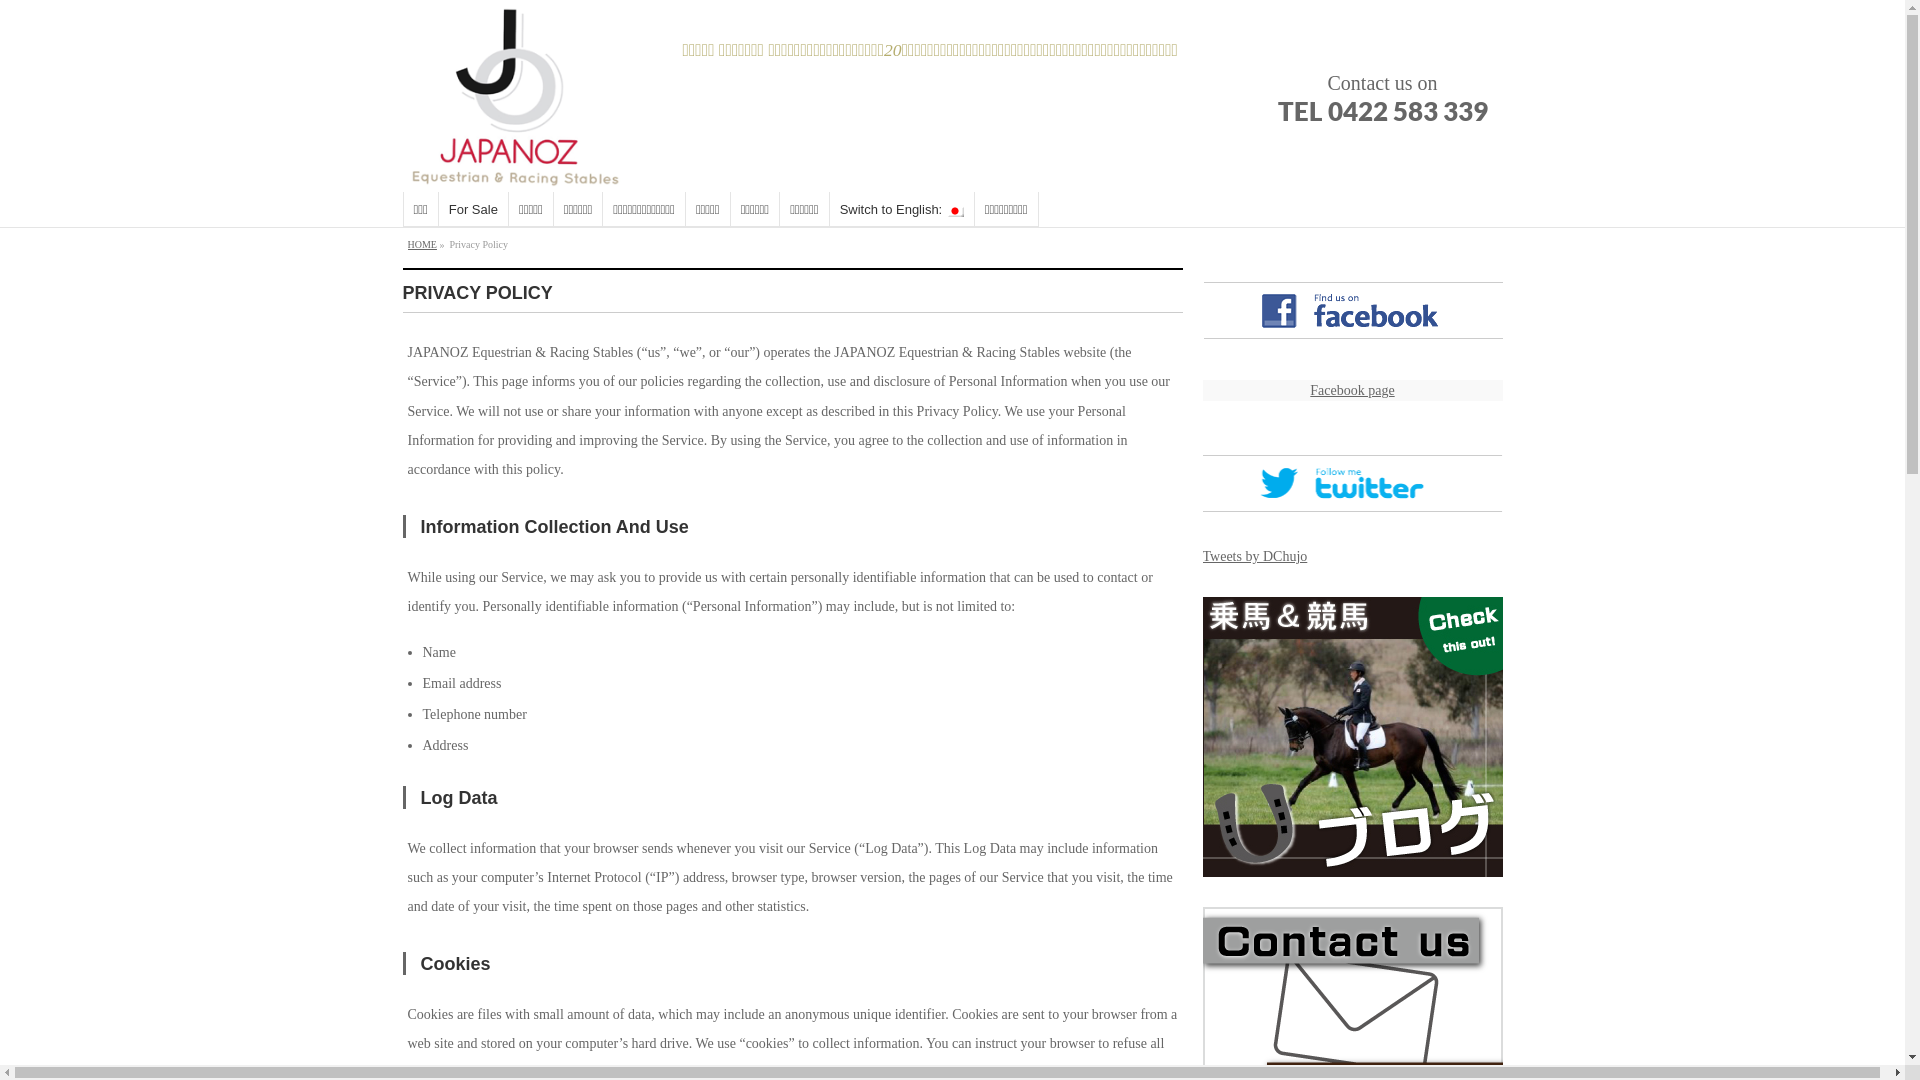 The height and width of the screenshot is (1080, 1920). Describe the element at coordinates (1254, 556) in the screenshot. I see `Tweets by DChujo` at that location.